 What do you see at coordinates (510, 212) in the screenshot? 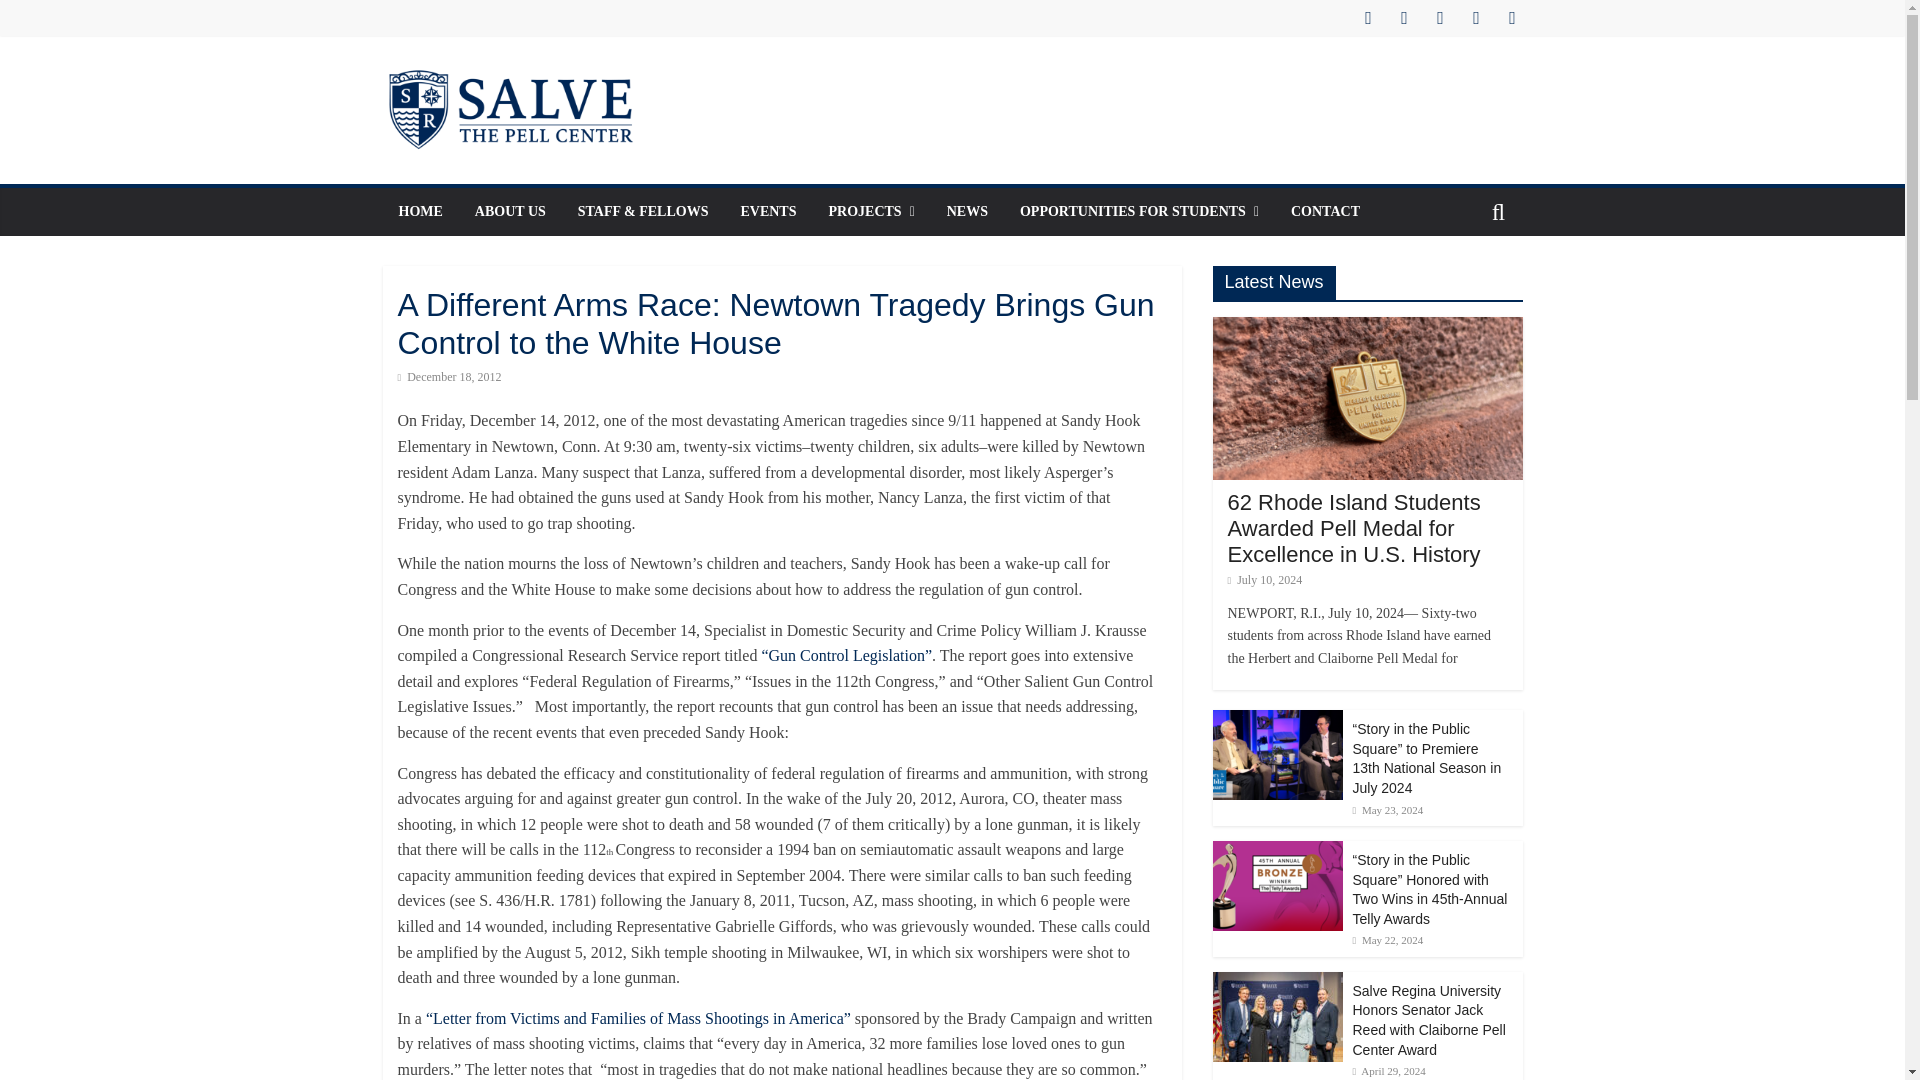
I see `ABOUT US` at bounding box center [510, 212].